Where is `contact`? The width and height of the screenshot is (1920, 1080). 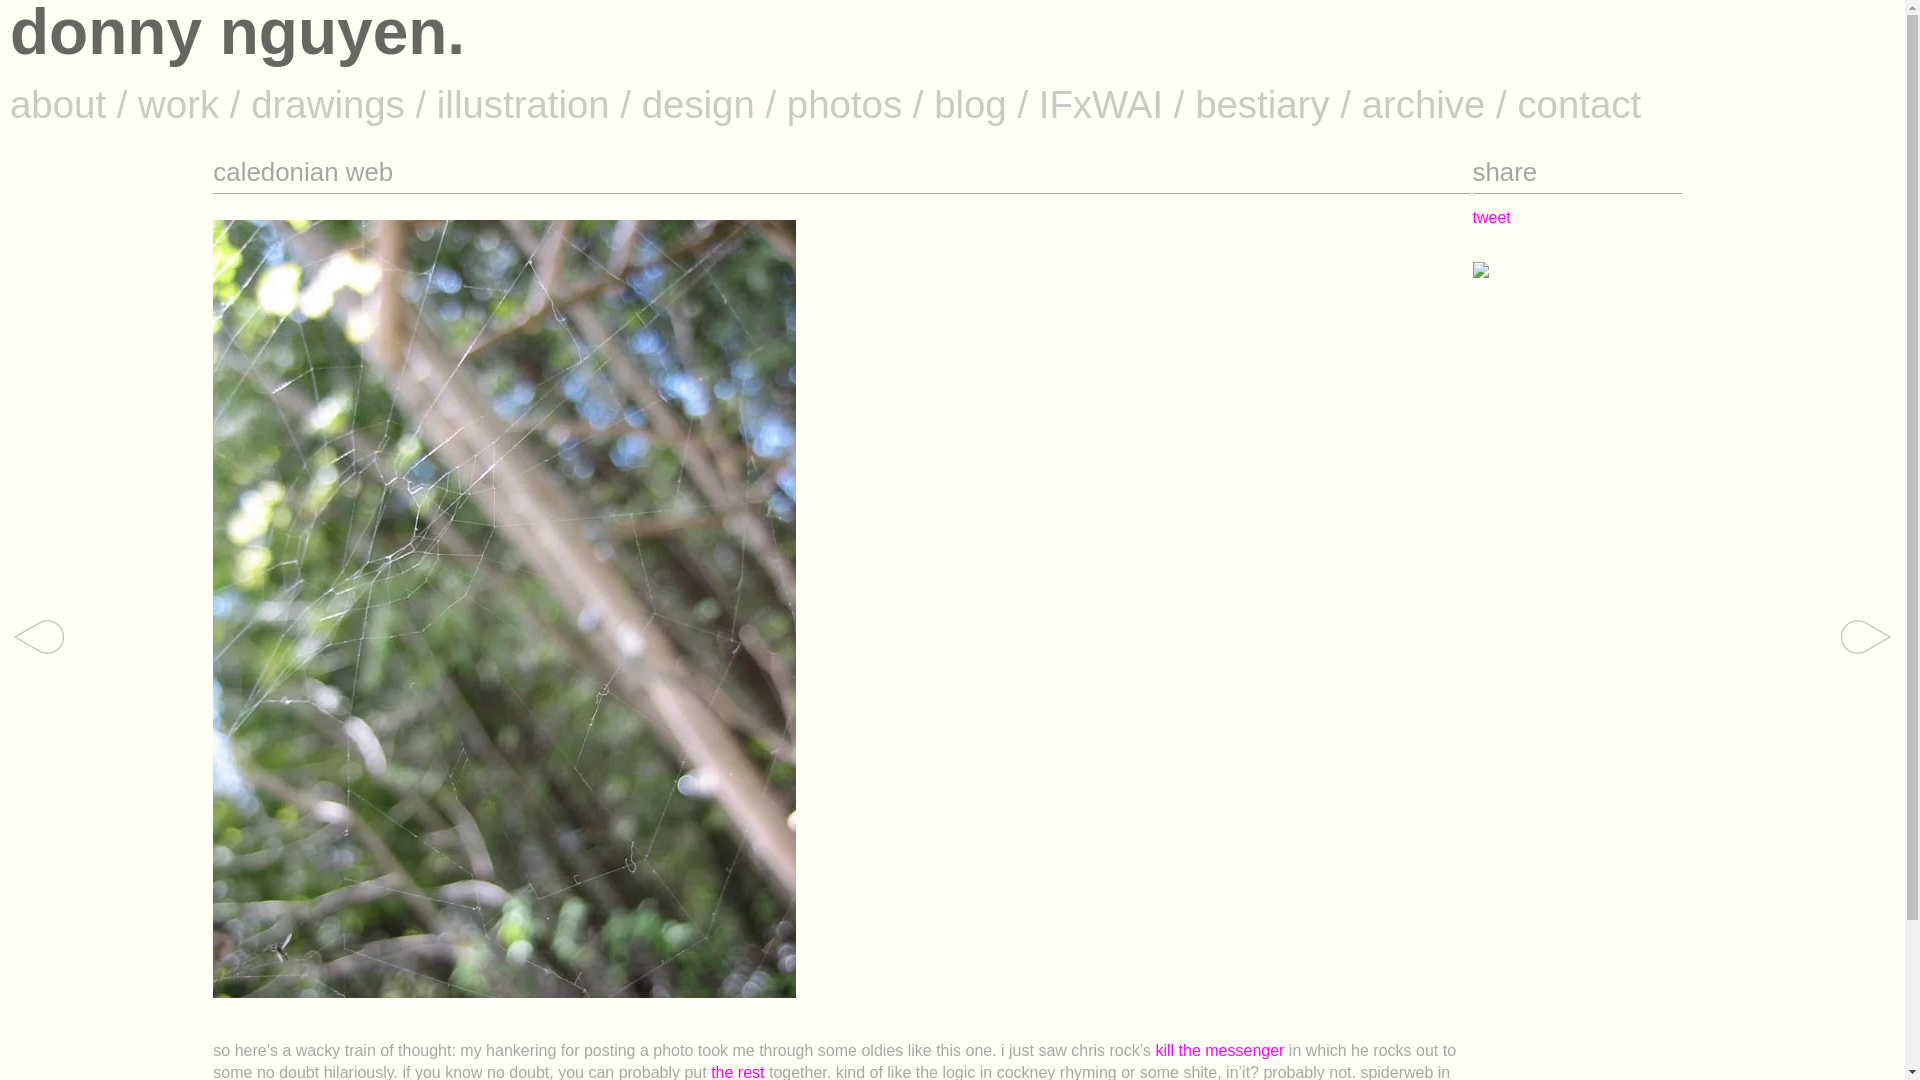
contact is located at coordinates (1578, 104).